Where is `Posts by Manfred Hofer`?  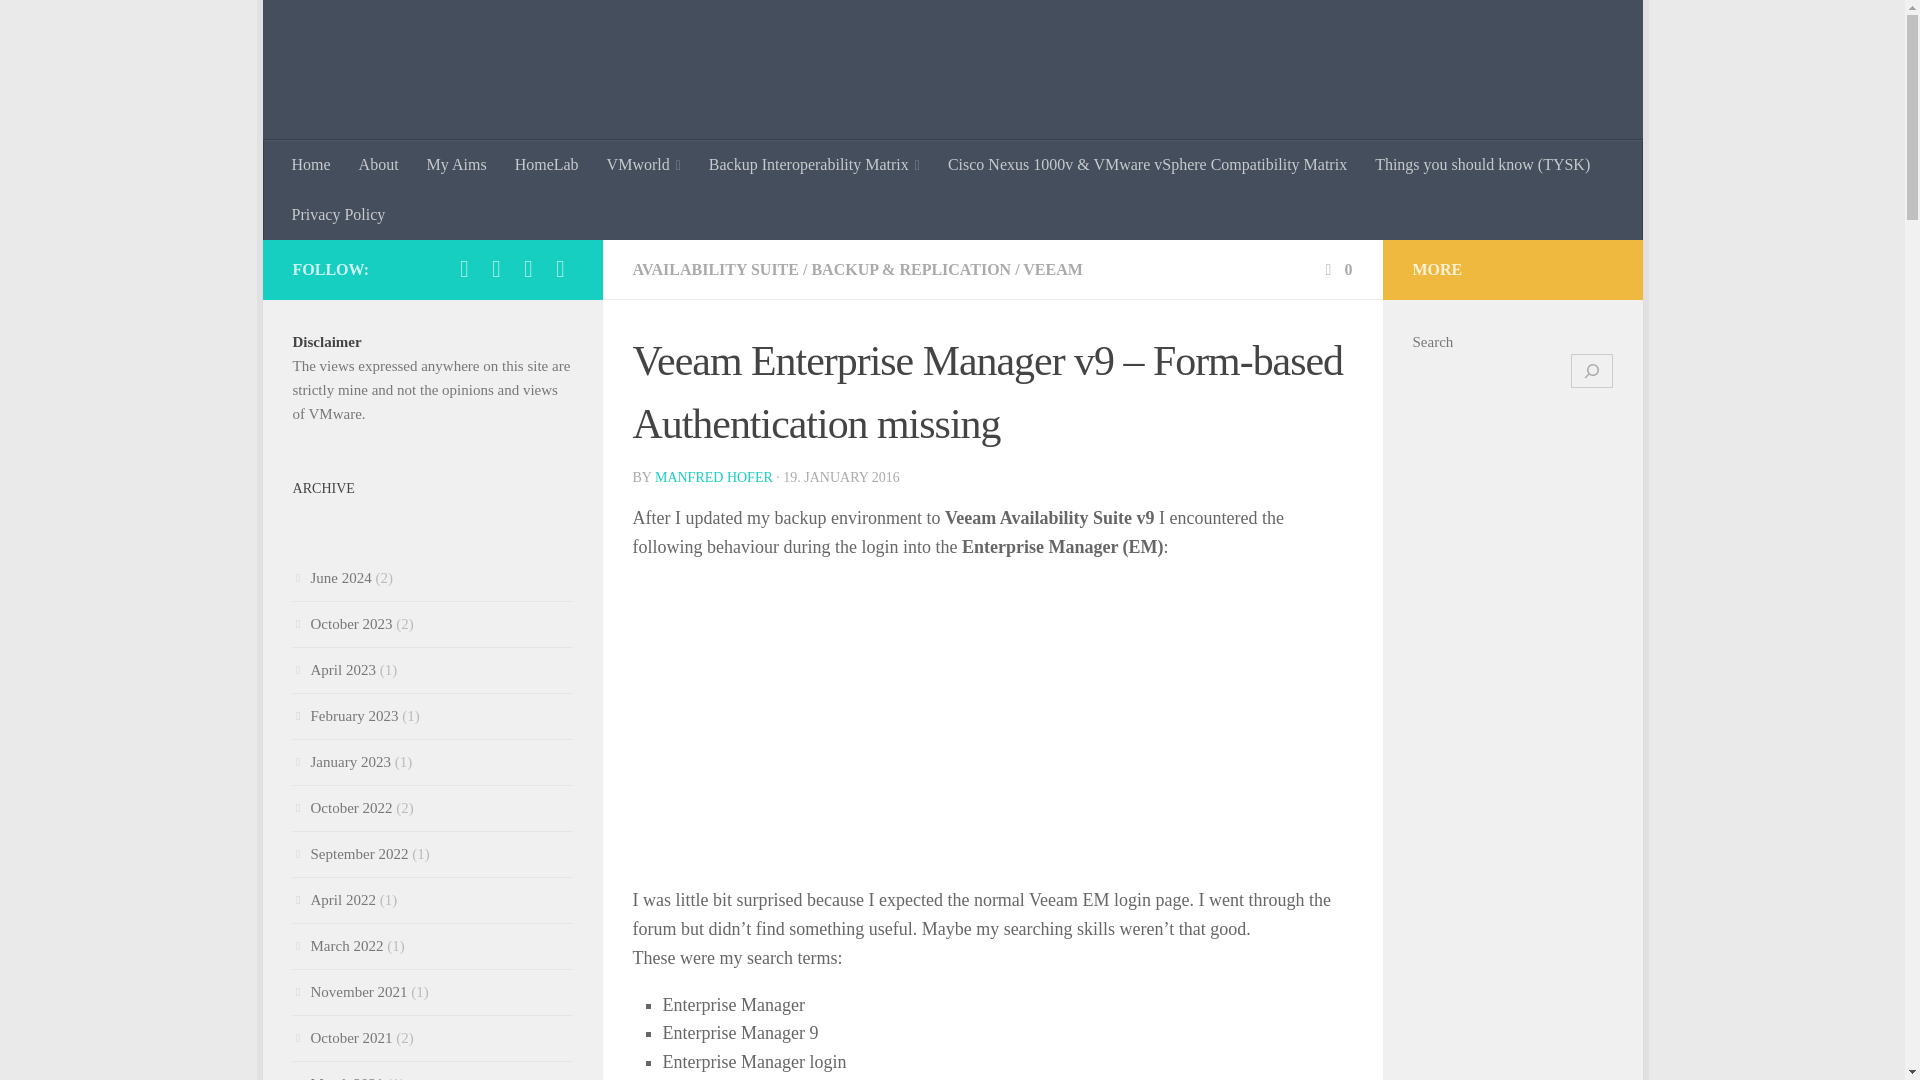
Posts by Manfred Hofer is located at coordinates (714, 476).